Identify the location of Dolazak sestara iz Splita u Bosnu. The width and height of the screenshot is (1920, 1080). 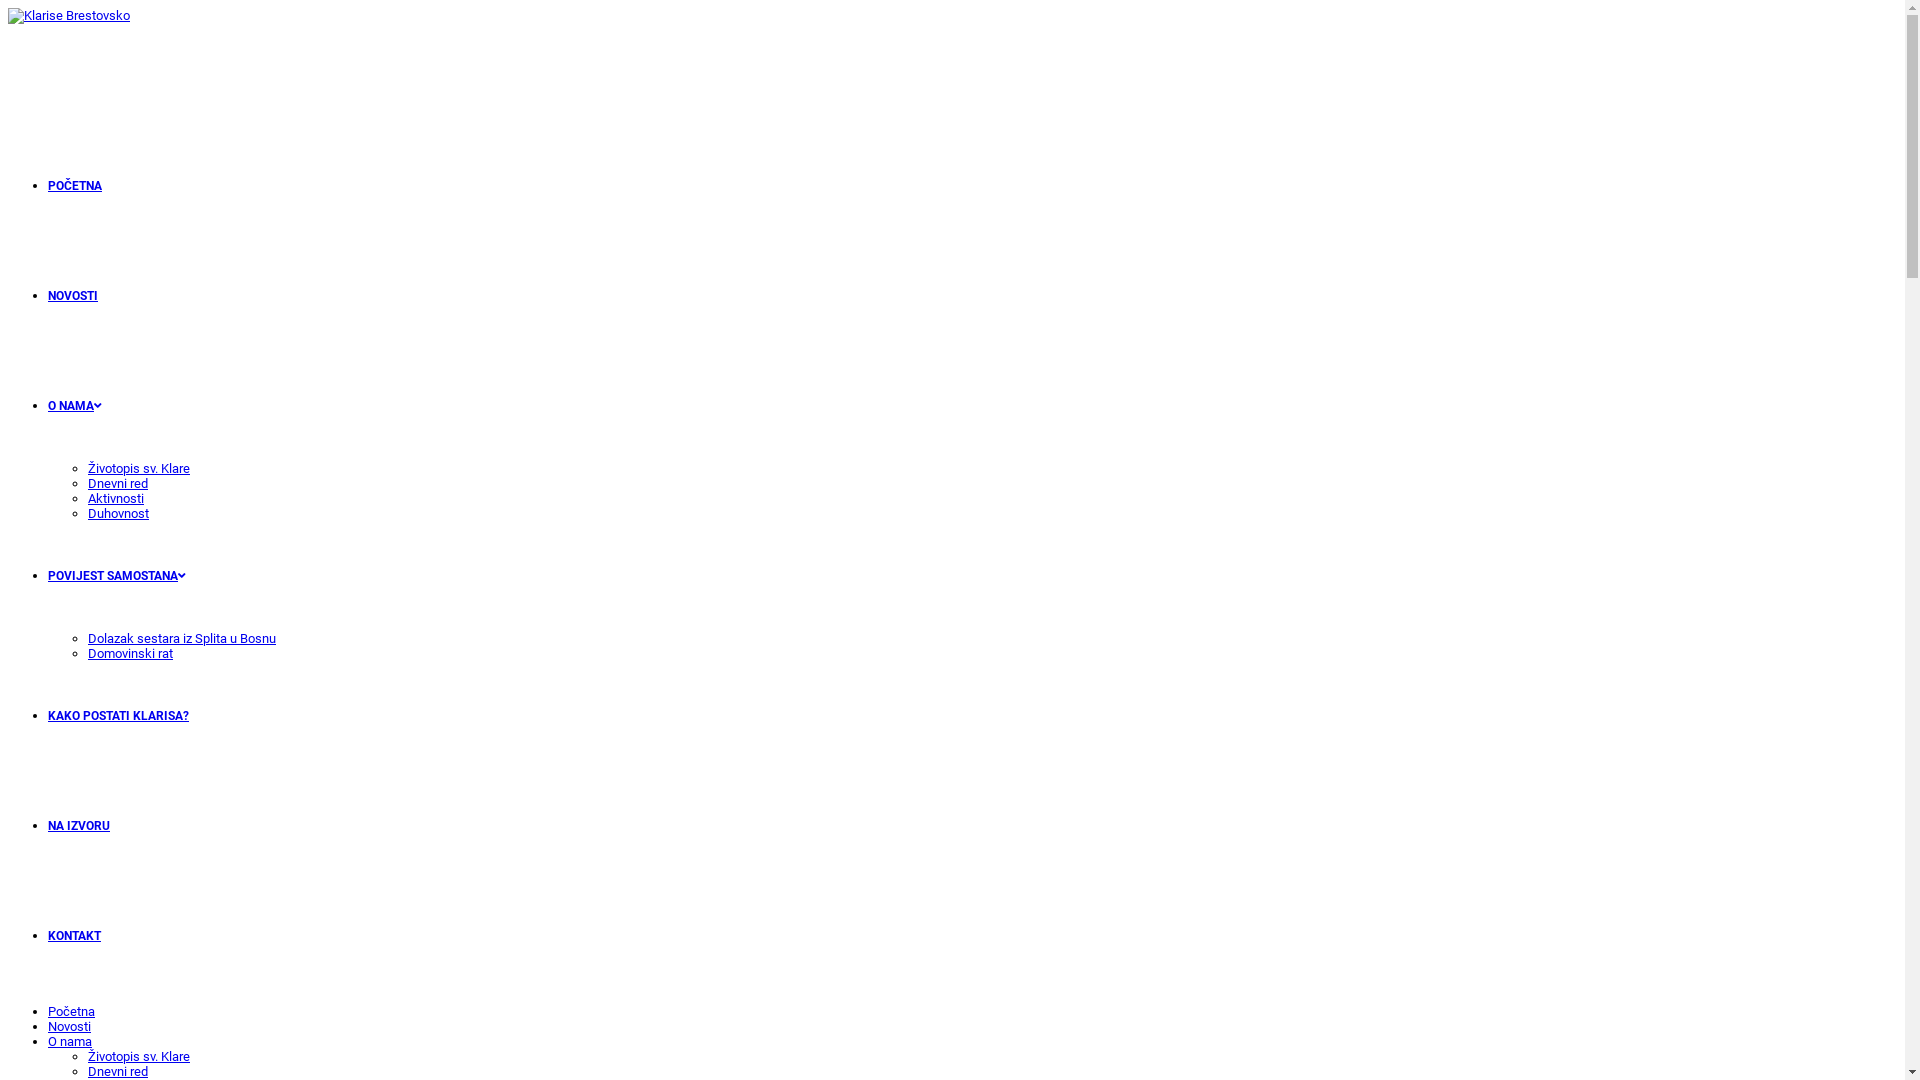
(182, 638).